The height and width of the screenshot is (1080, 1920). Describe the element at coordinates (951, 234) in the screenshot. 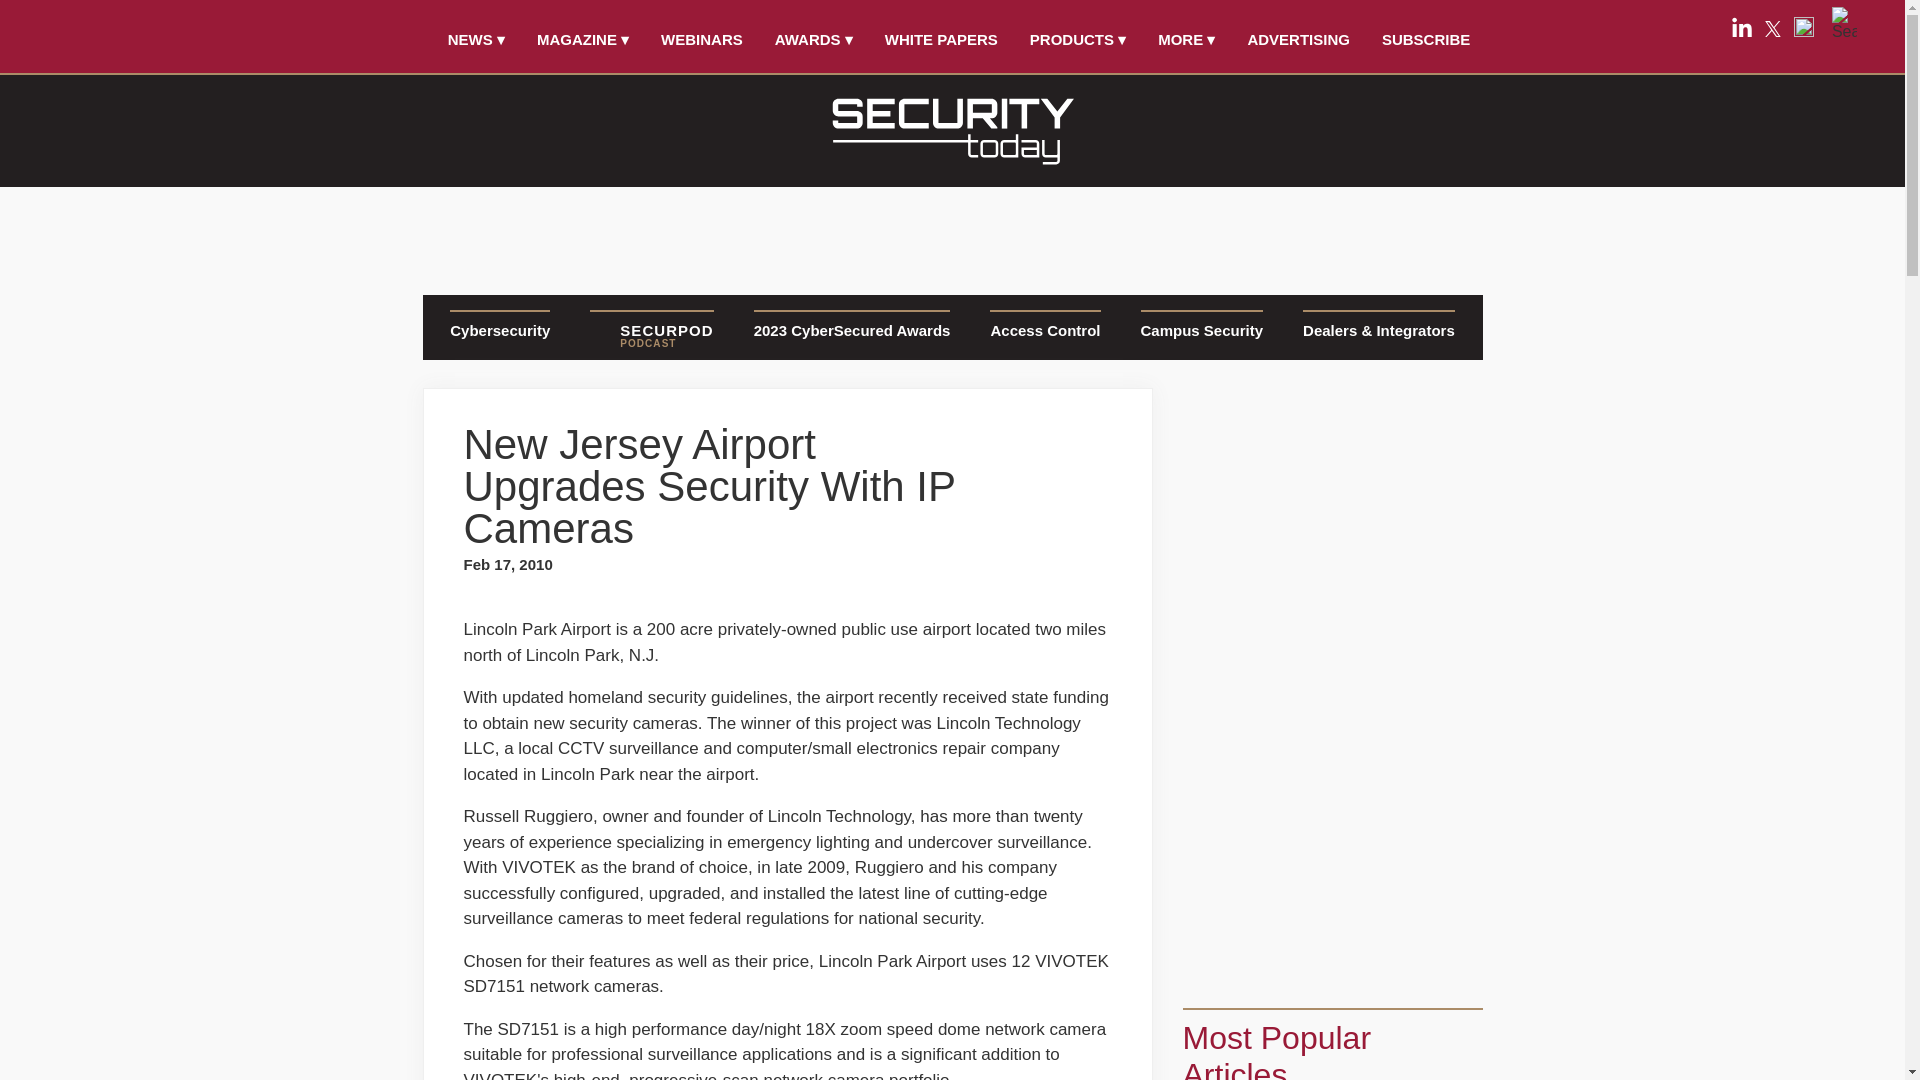

I see `3rd party ad content` at that location.